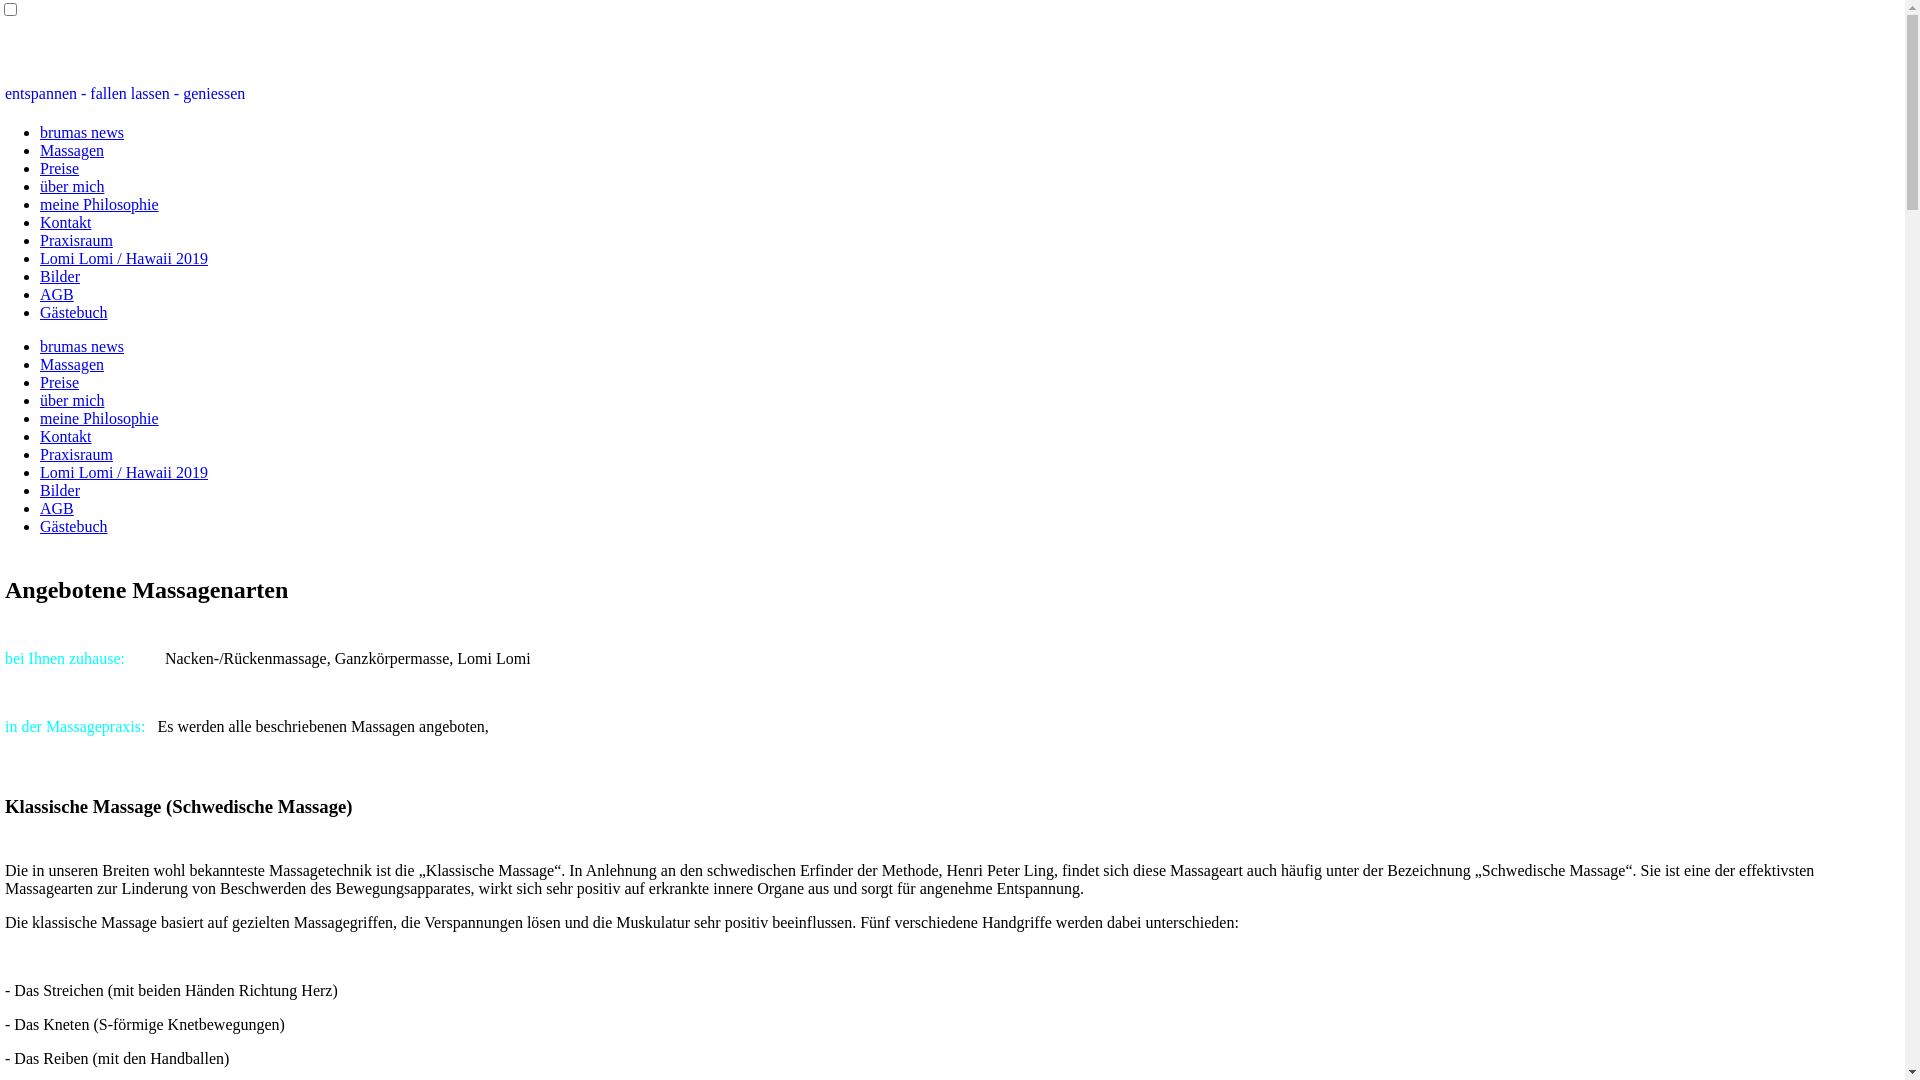  What do you see at coordinates (82, 132) in the screenshot?
I see `brumas news` at bounding box center [82, 132].